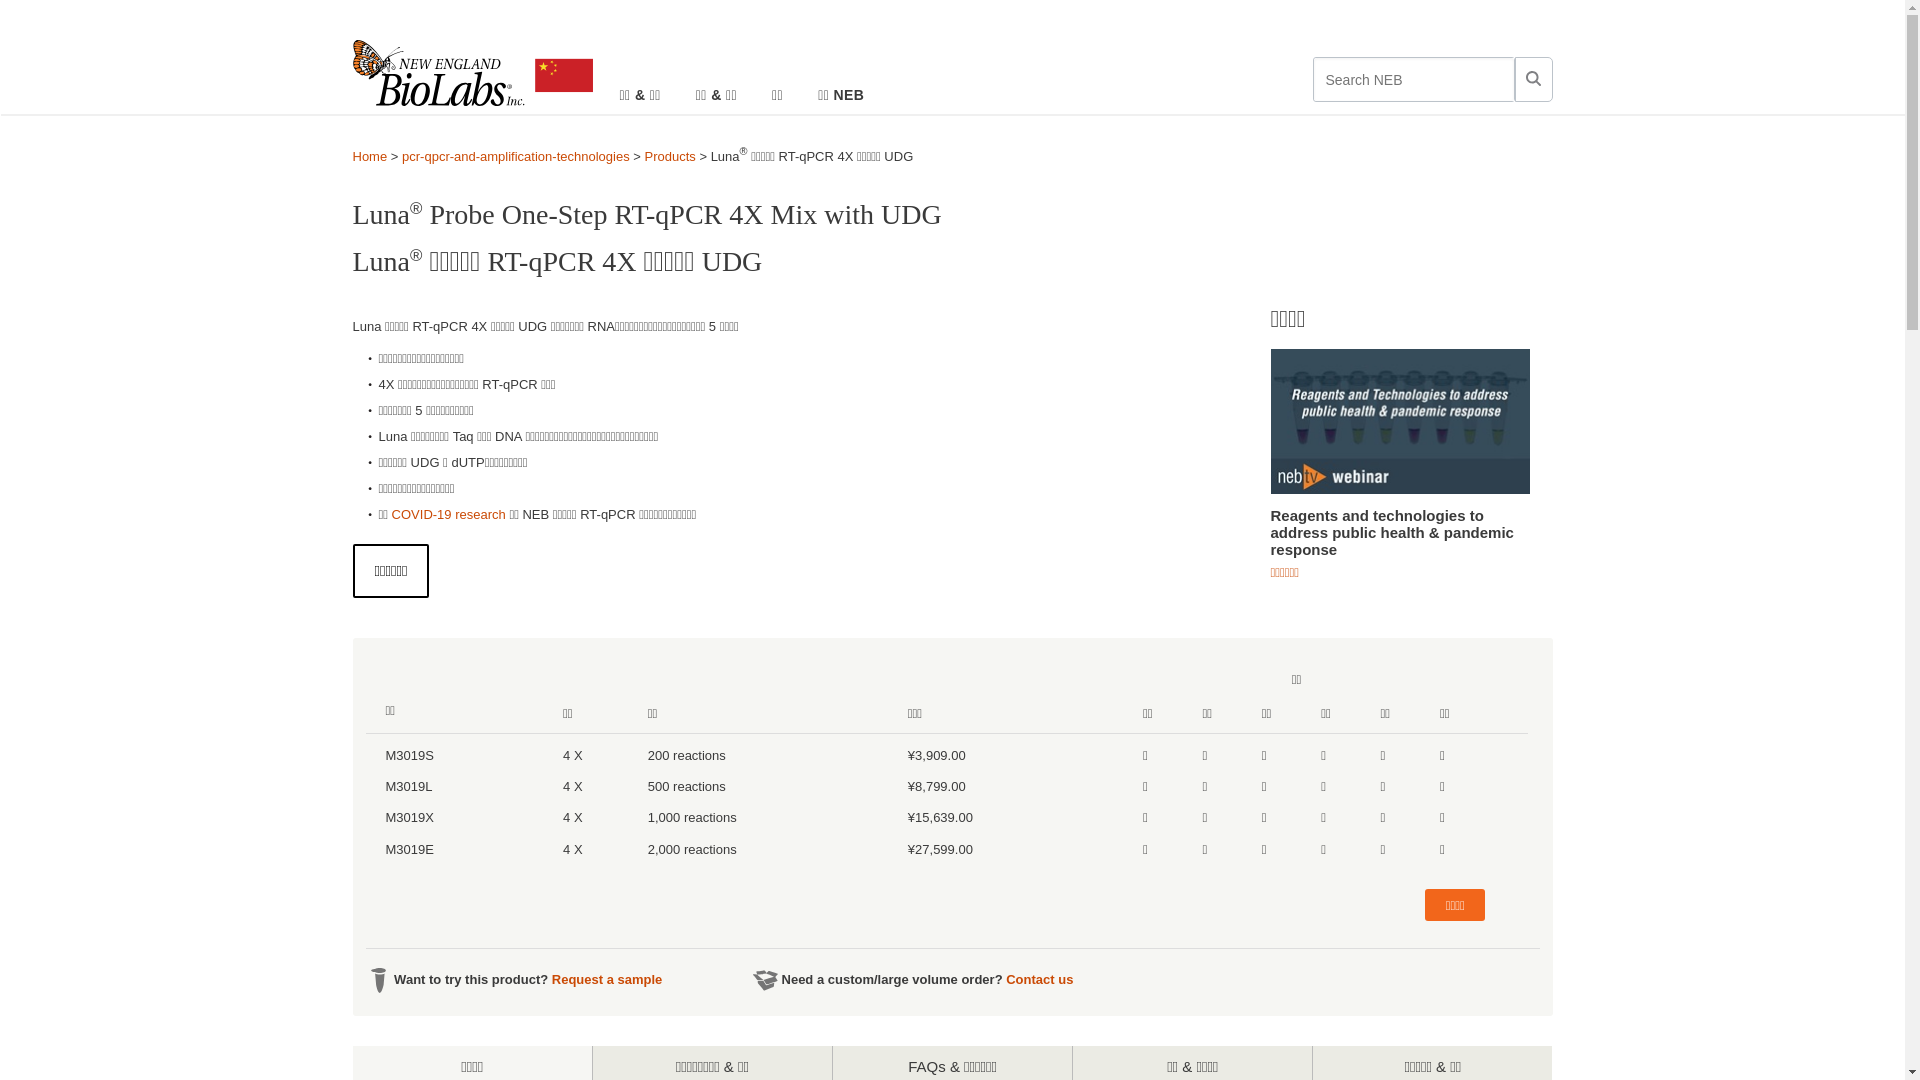 This screenshot has width=1920, height=1080. I want to click on Products, so click(670, 156).